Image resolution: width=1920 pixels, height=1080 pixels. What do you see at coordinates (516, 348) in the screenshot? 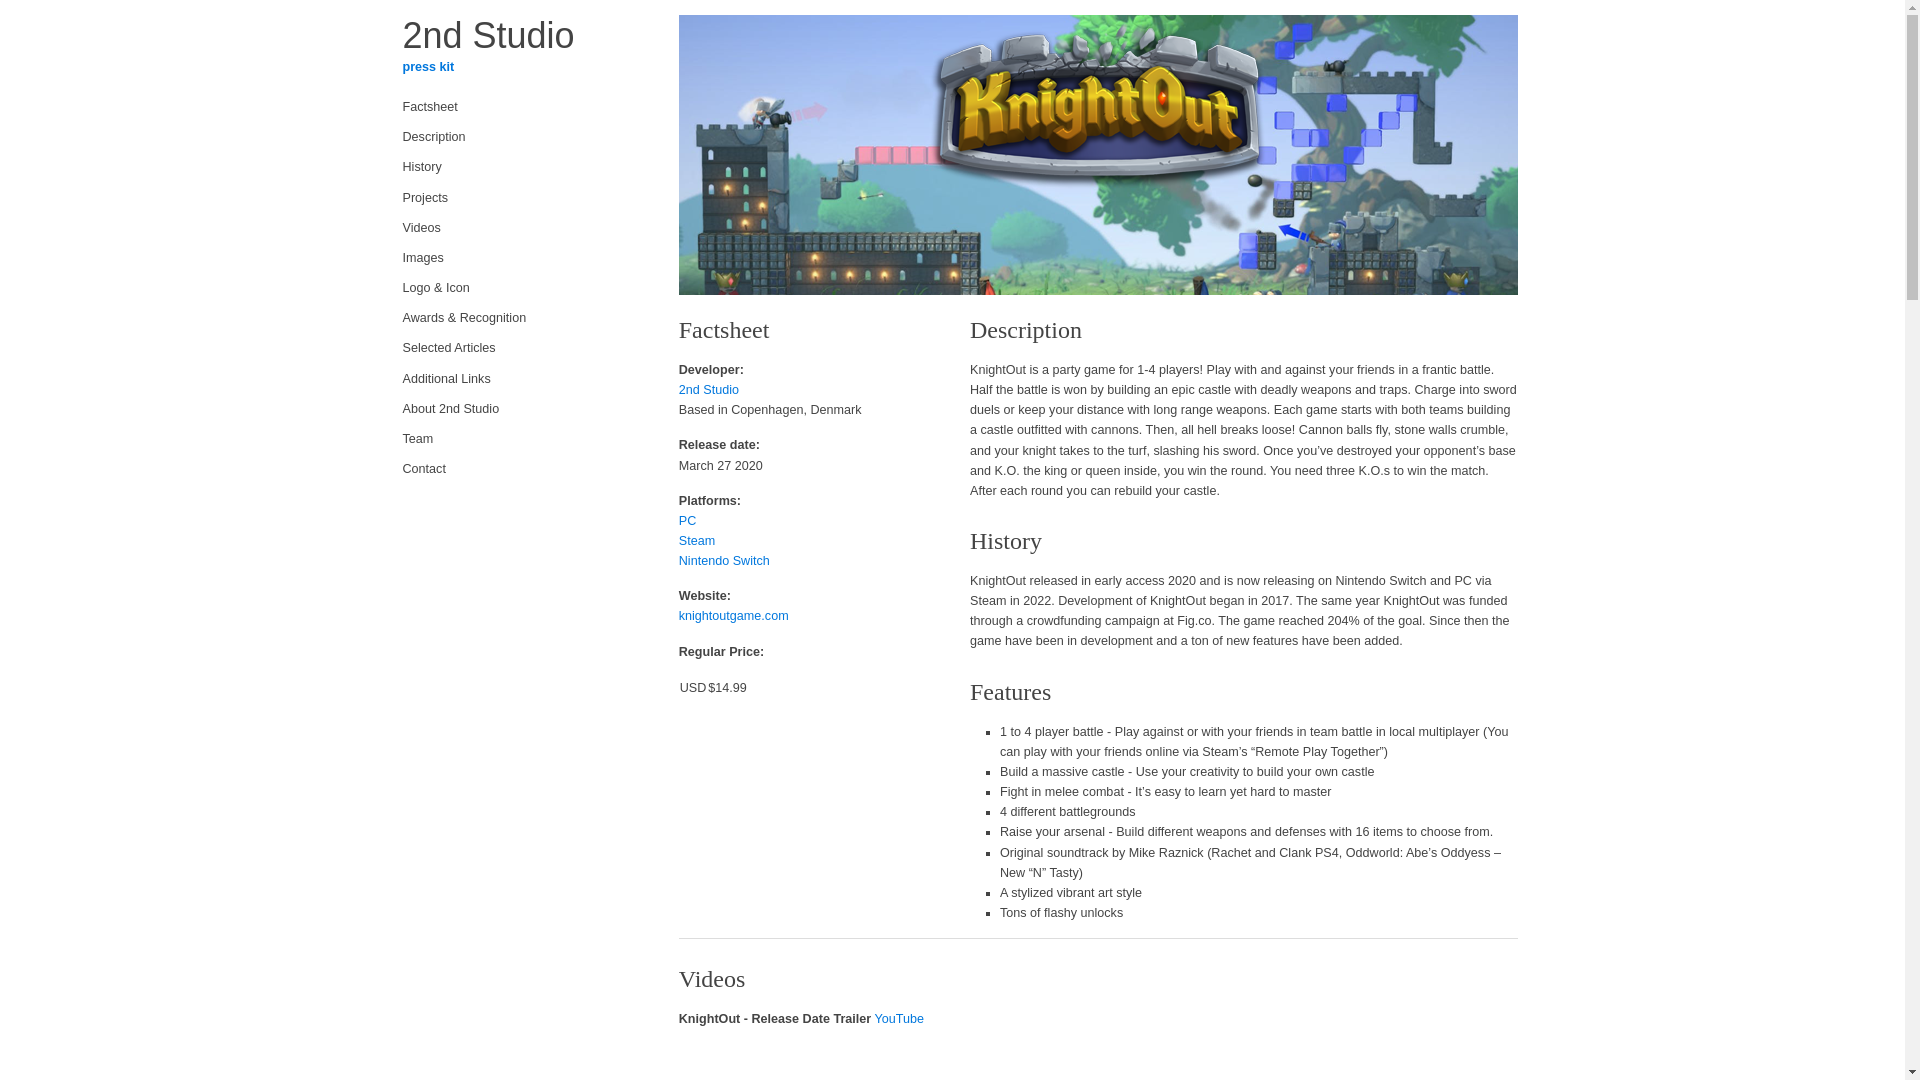
I see `Selected Articles` at bounding box center [516, 348].